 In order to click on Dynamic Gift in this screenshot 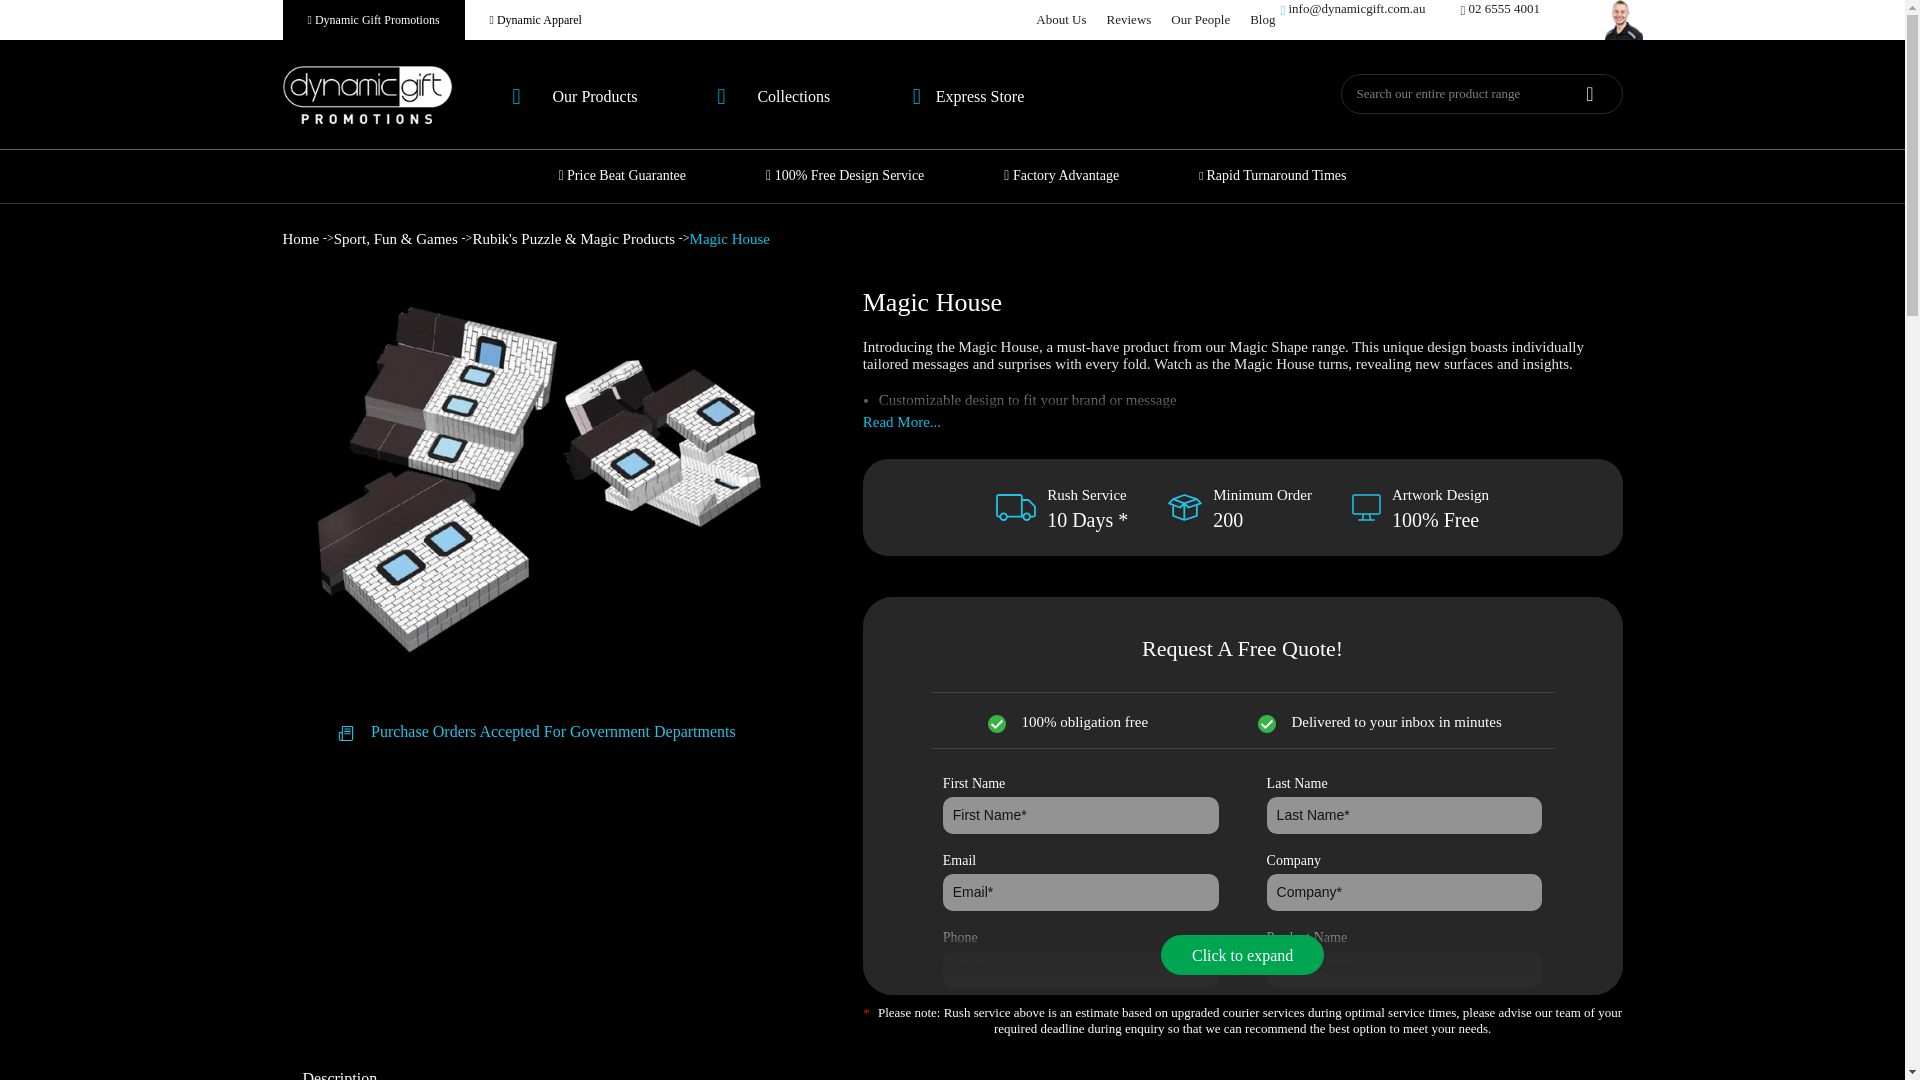, I will do `click(366, 94)`.